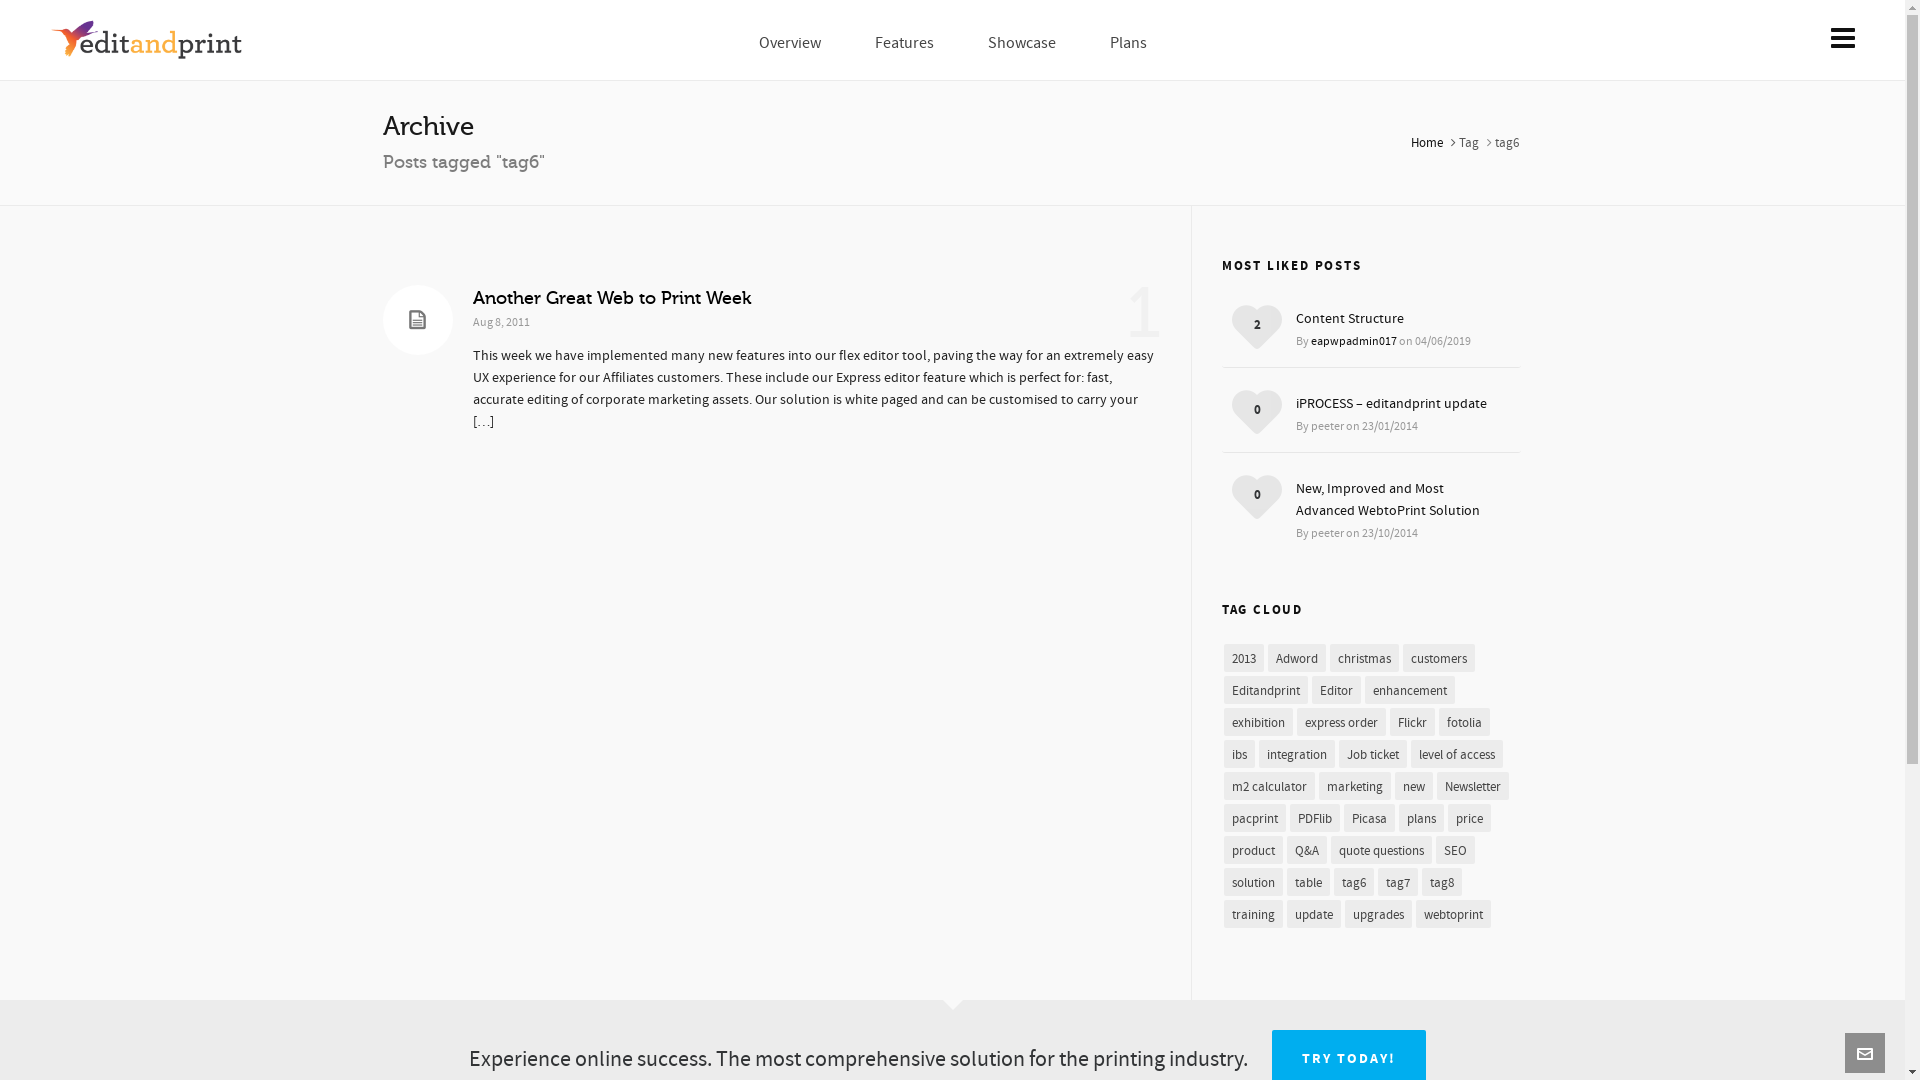 The image size is (1920, 1080). I want to click on Job ticket, so click(1373, 754).